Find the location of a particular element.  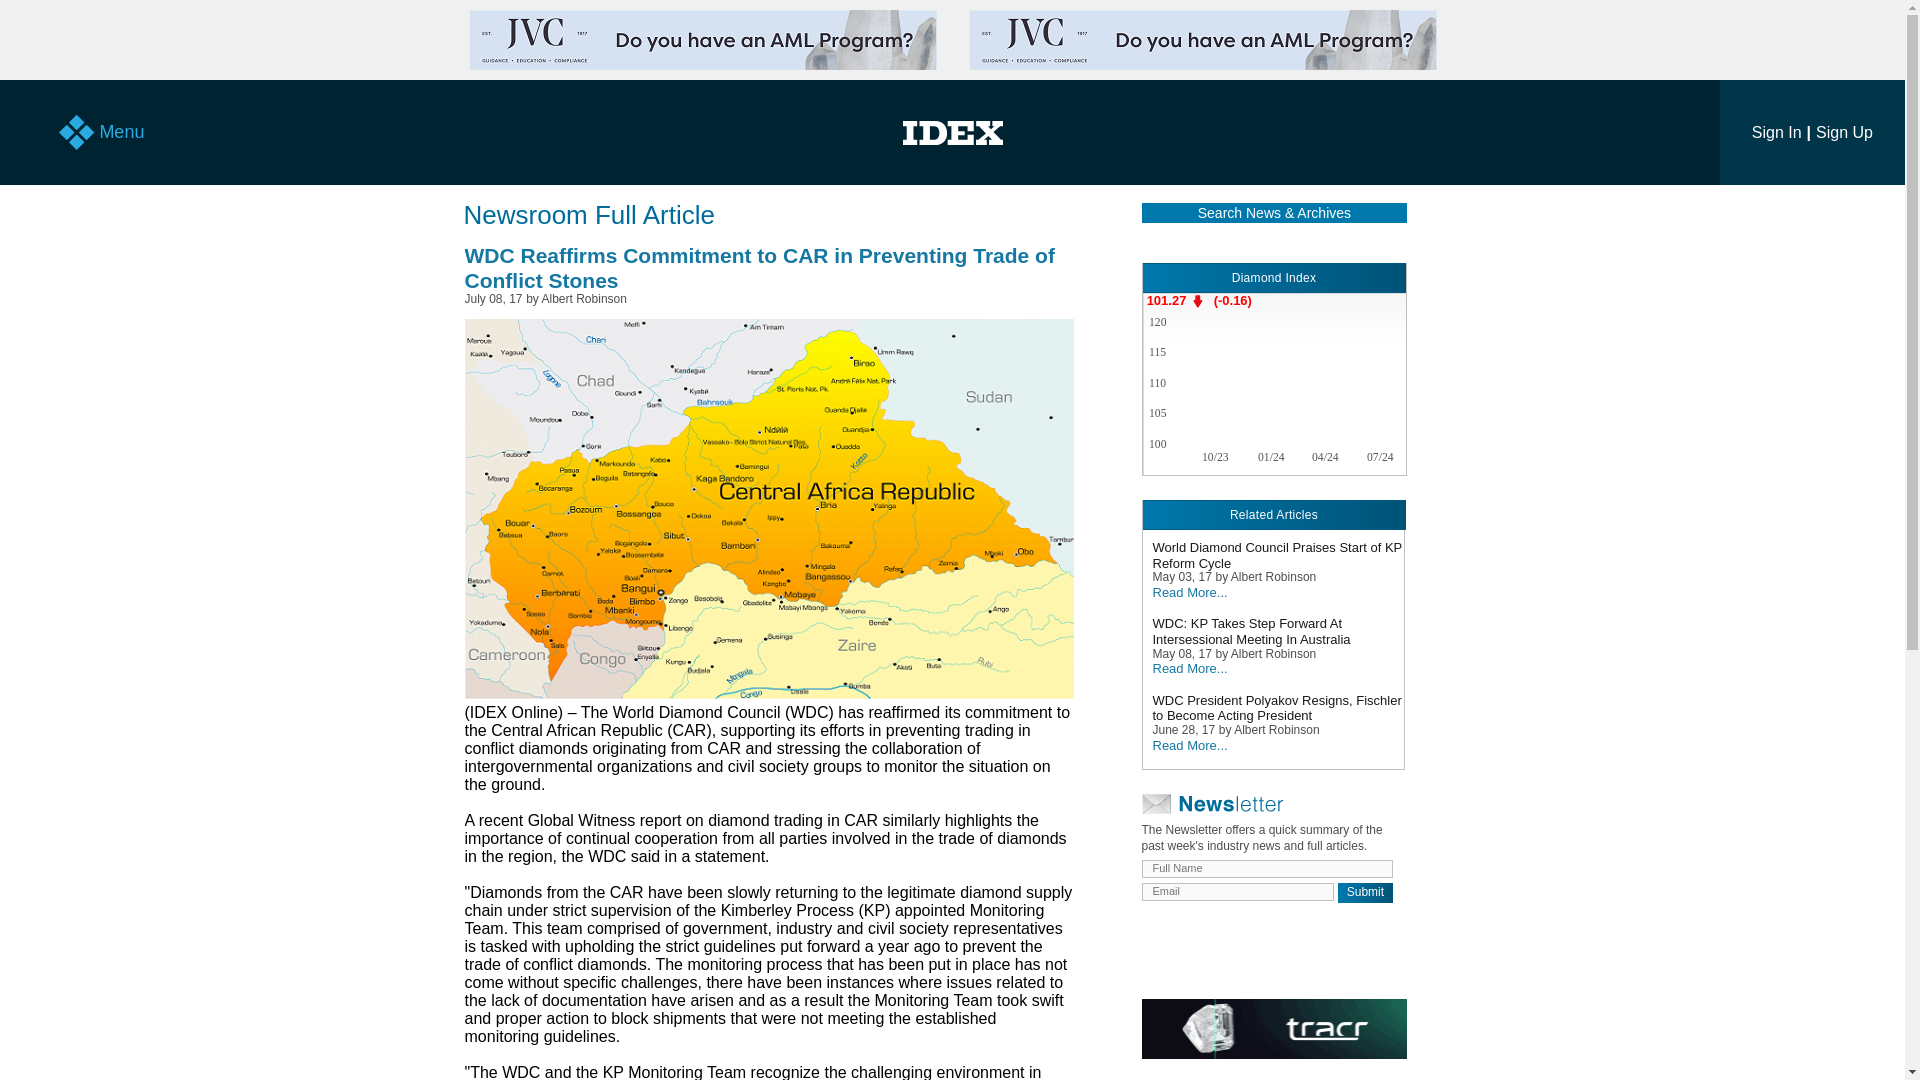

World Diamond Council Praises Start of KP Reform Cycle is located at coordinates (1278, 562).